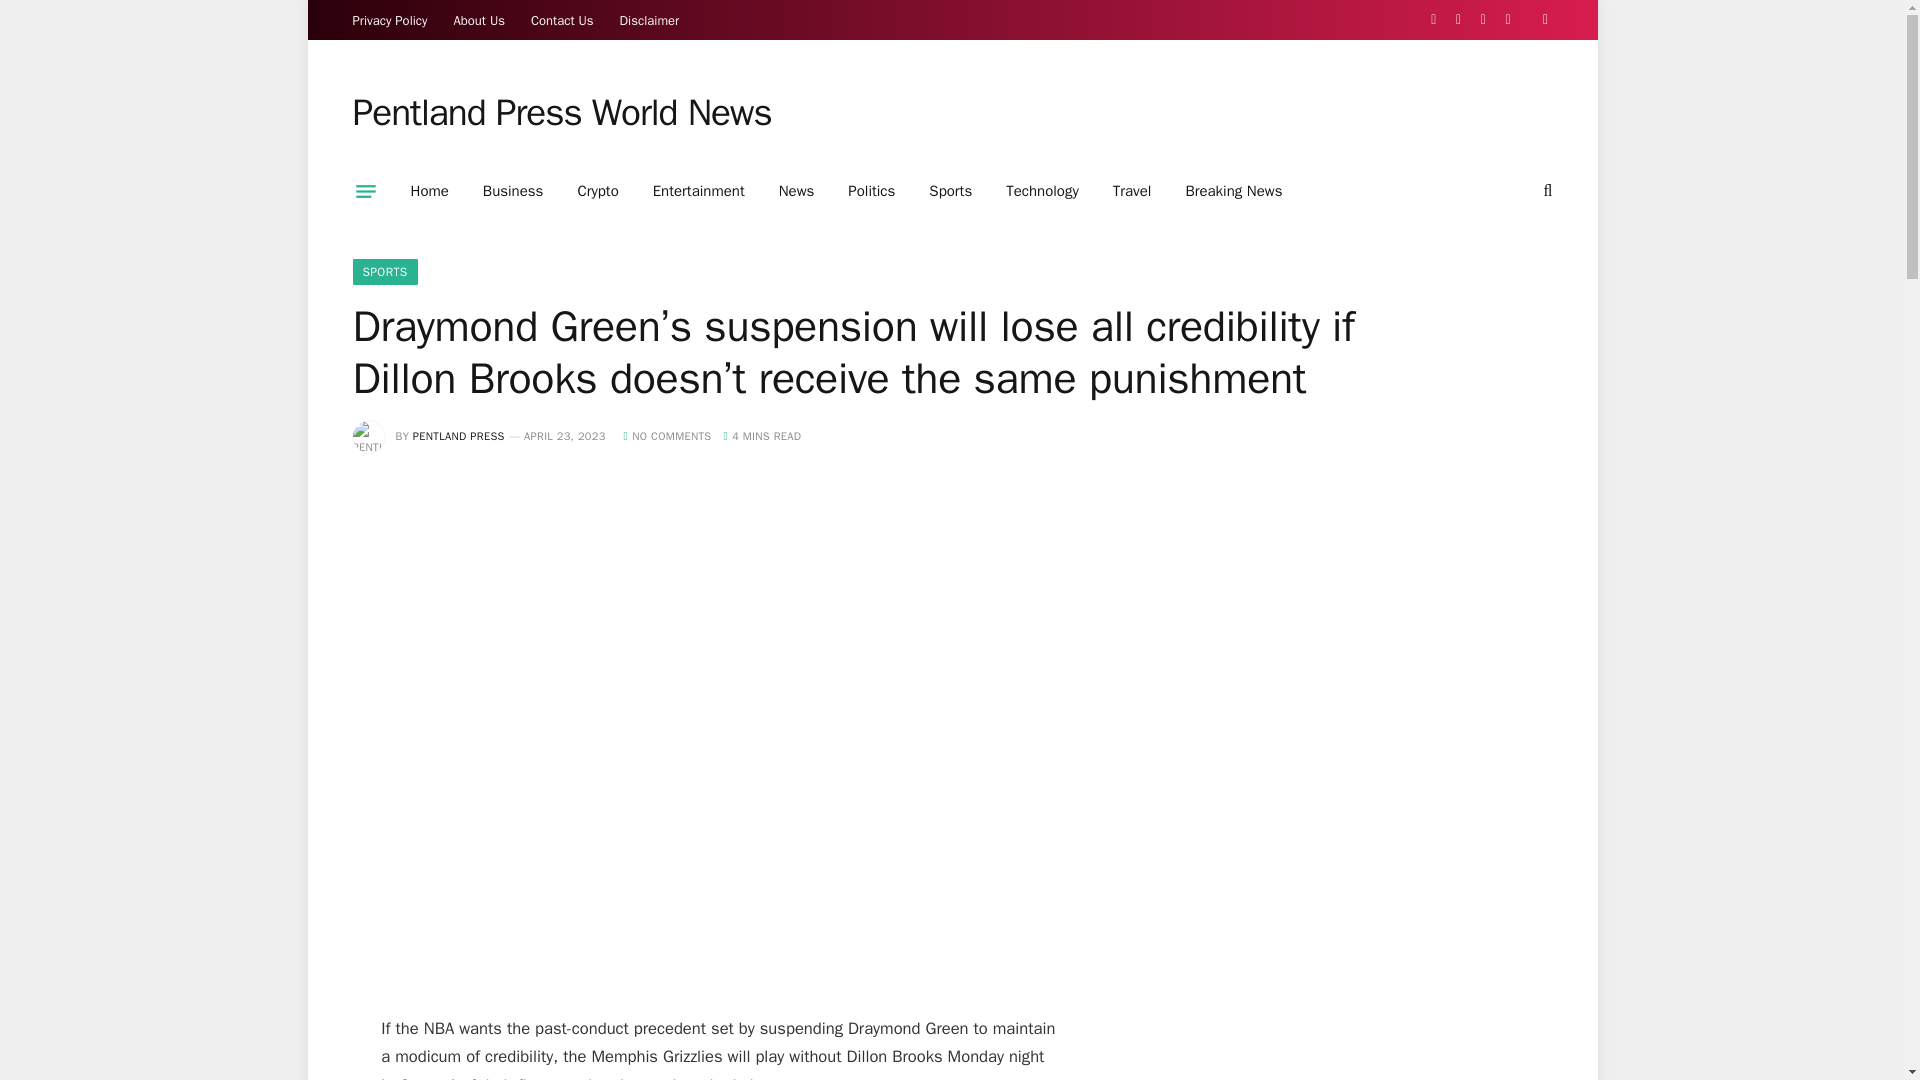  I want to click on NO COMMENTS, so click(668, 435).